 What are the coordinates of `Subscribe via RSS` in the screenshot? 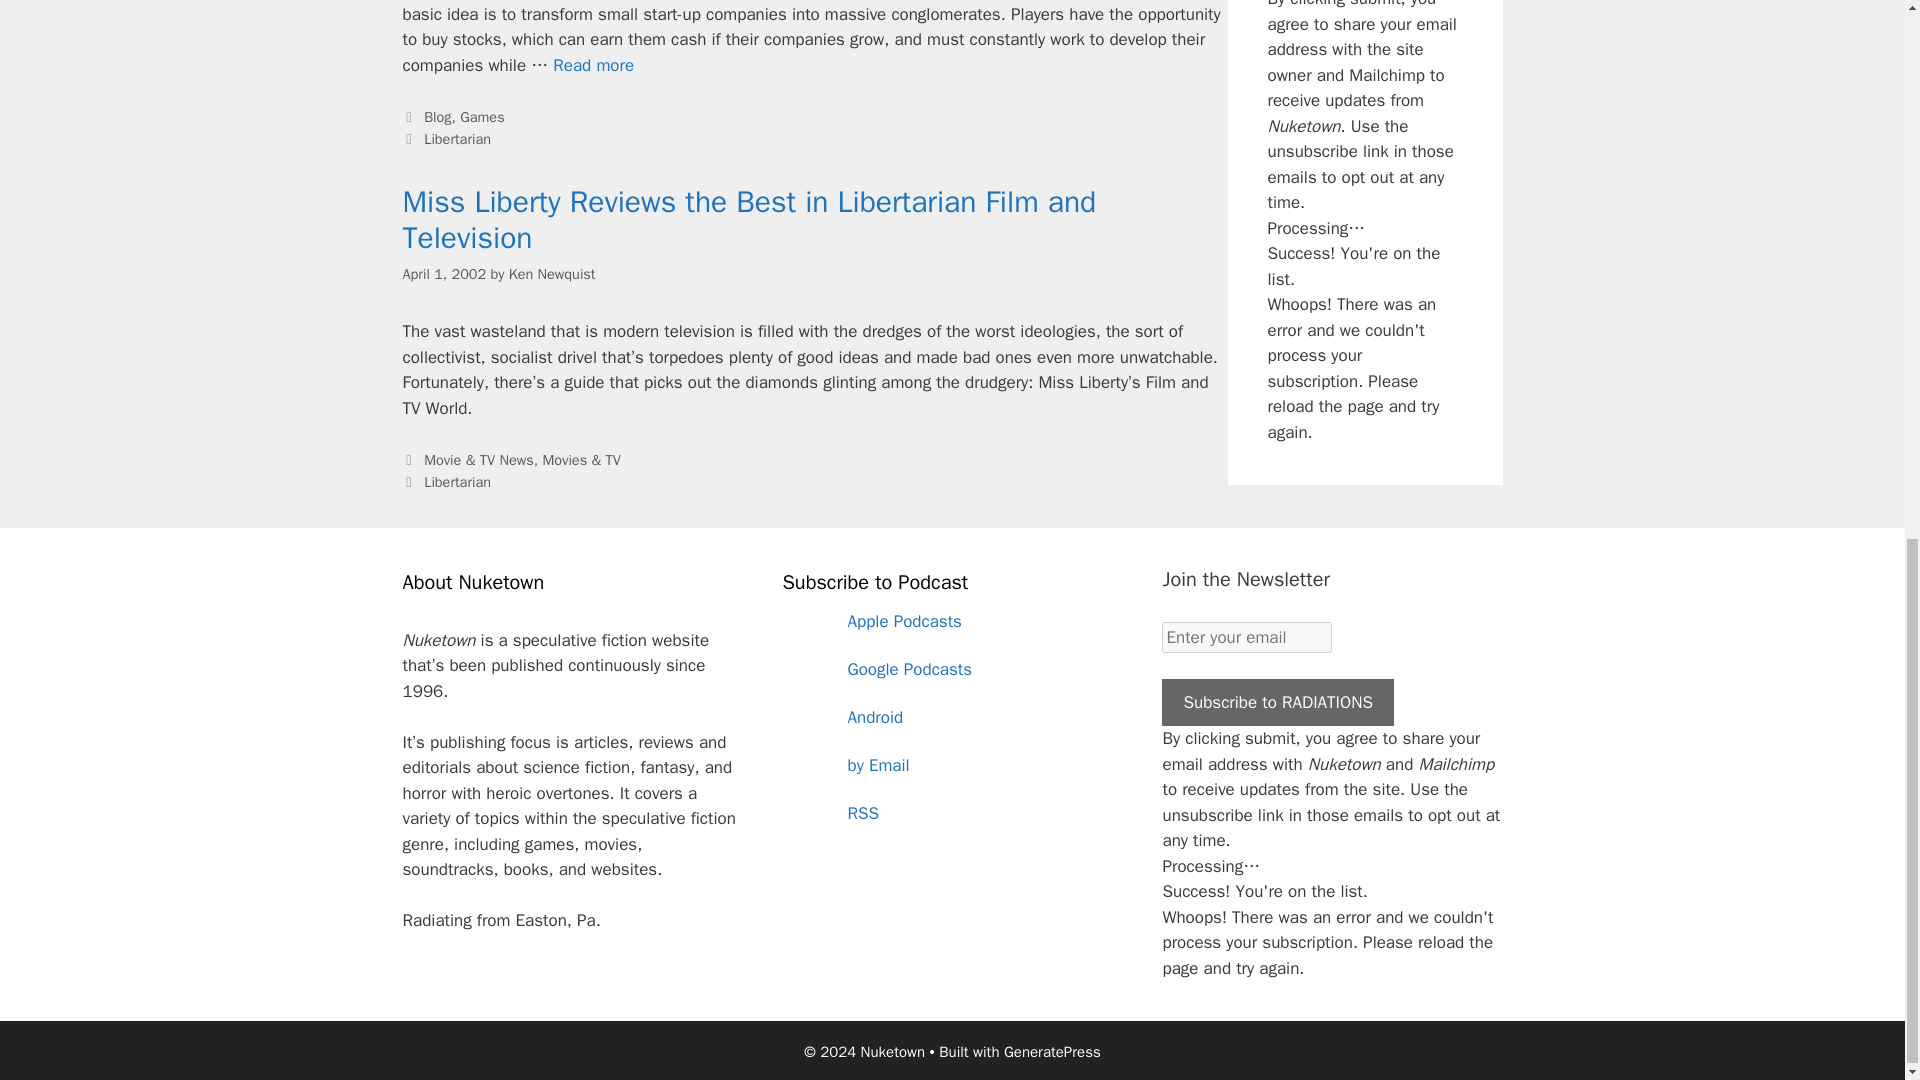 It's located at (951, 814).